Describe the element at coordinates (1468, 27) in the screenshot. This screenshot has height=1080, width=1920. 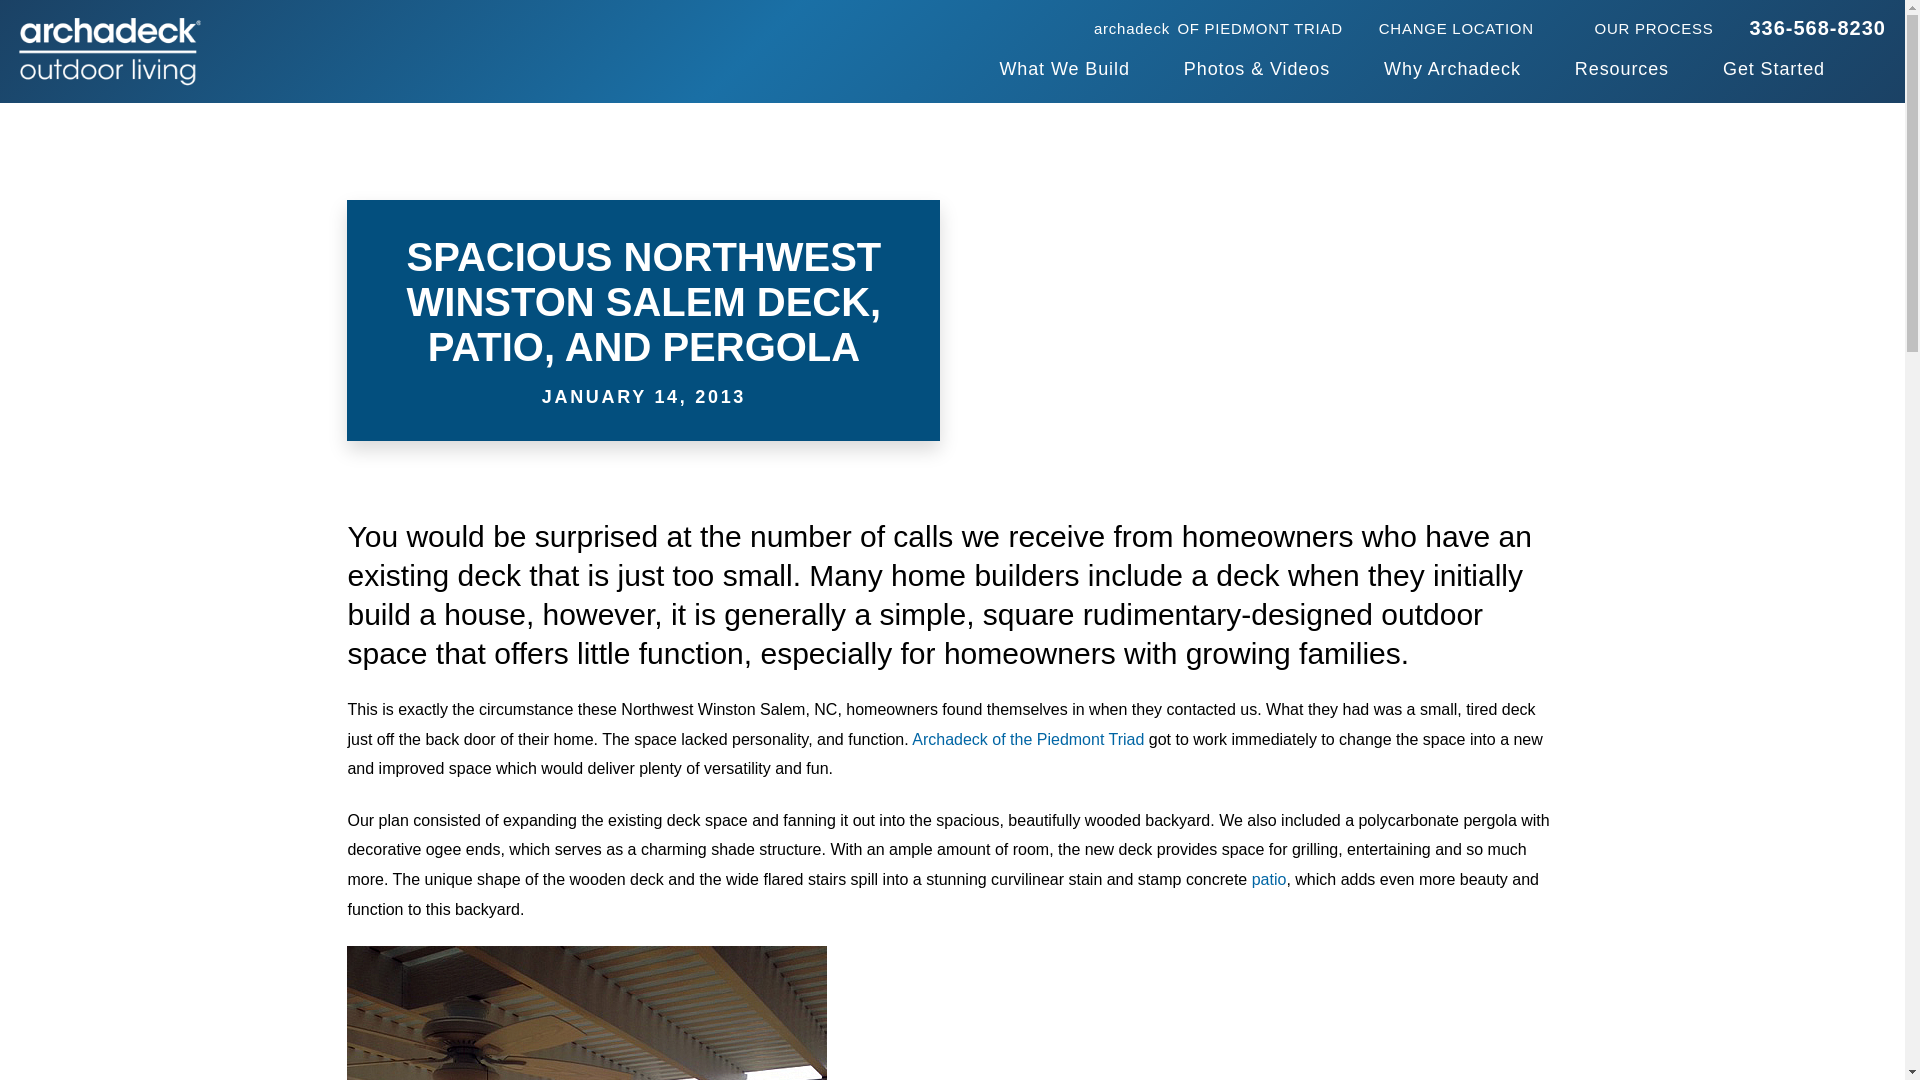
I see `CHANGE LOCATION` at that location.